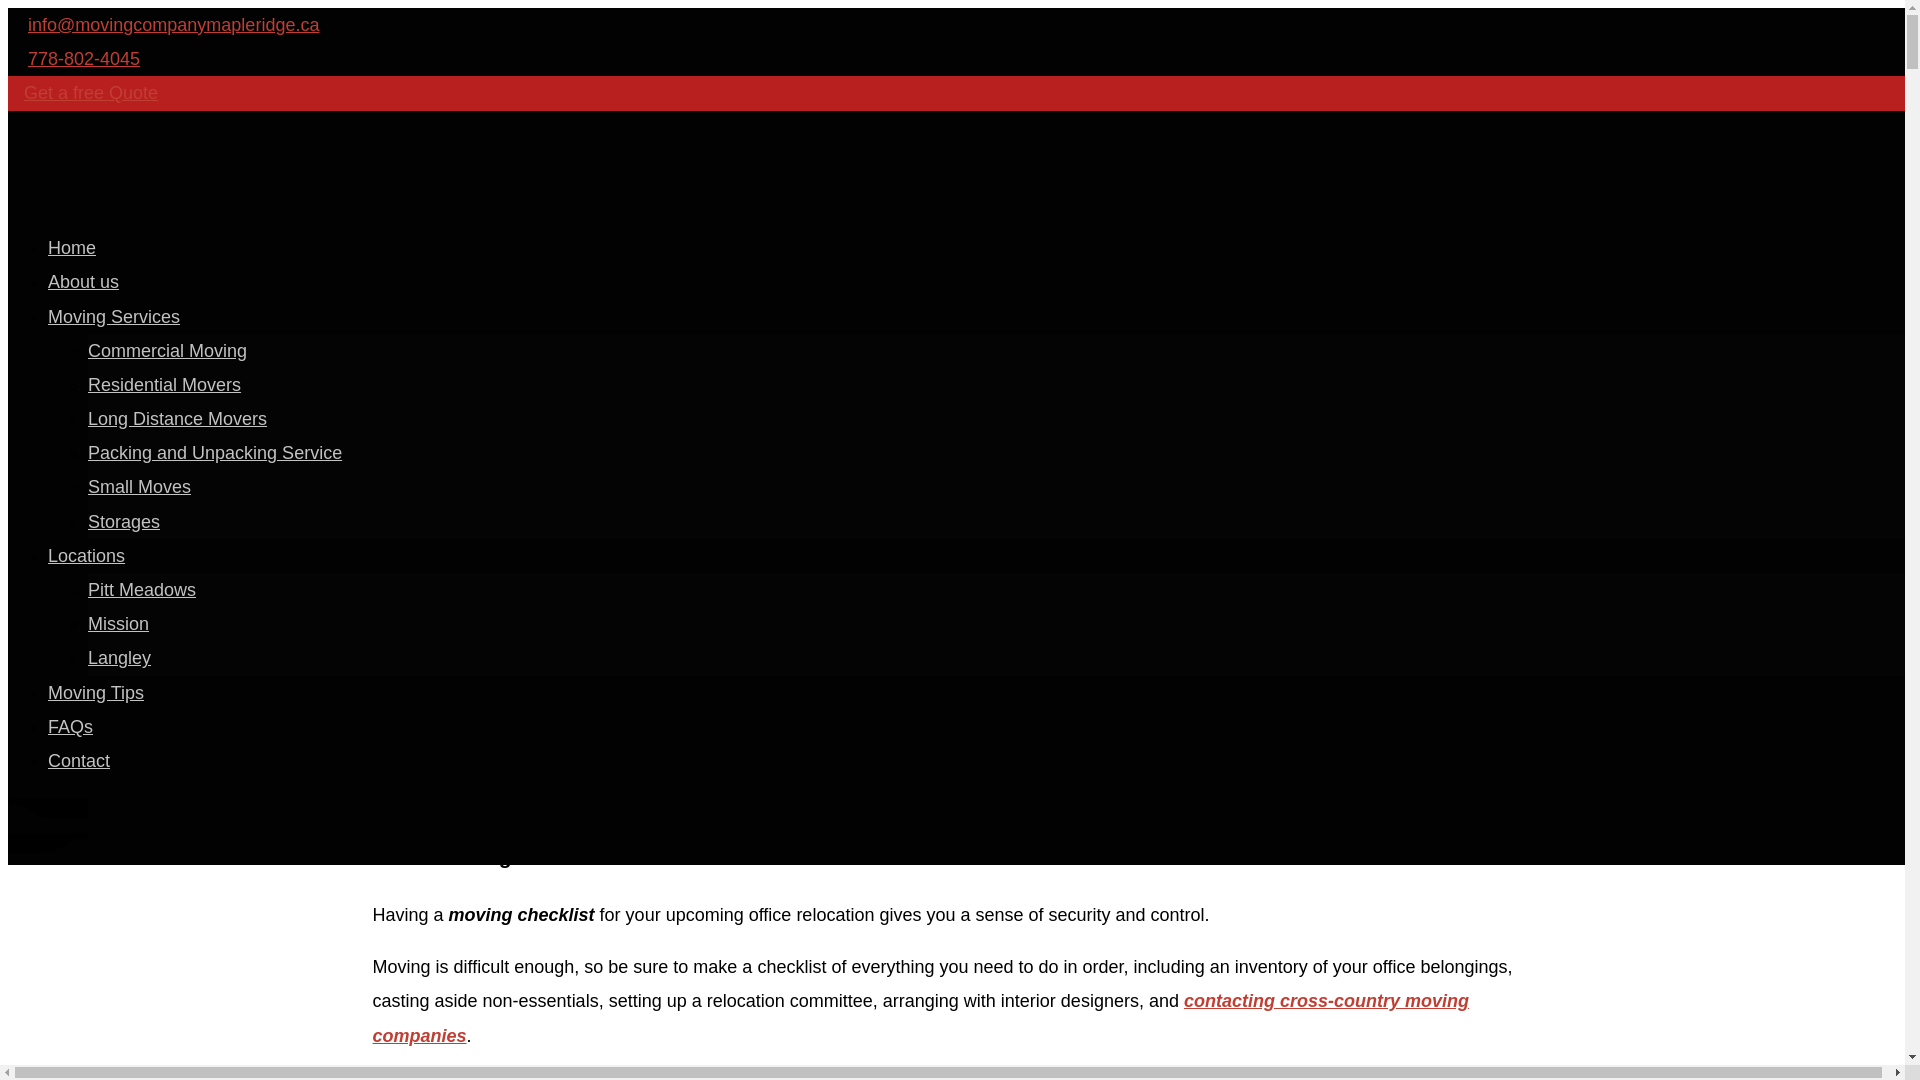 The height and width of the screenshot is (1080, 1920). Describe the element at coordinates (816, 712) in the screenshot. I see `commercial moving` at that location.